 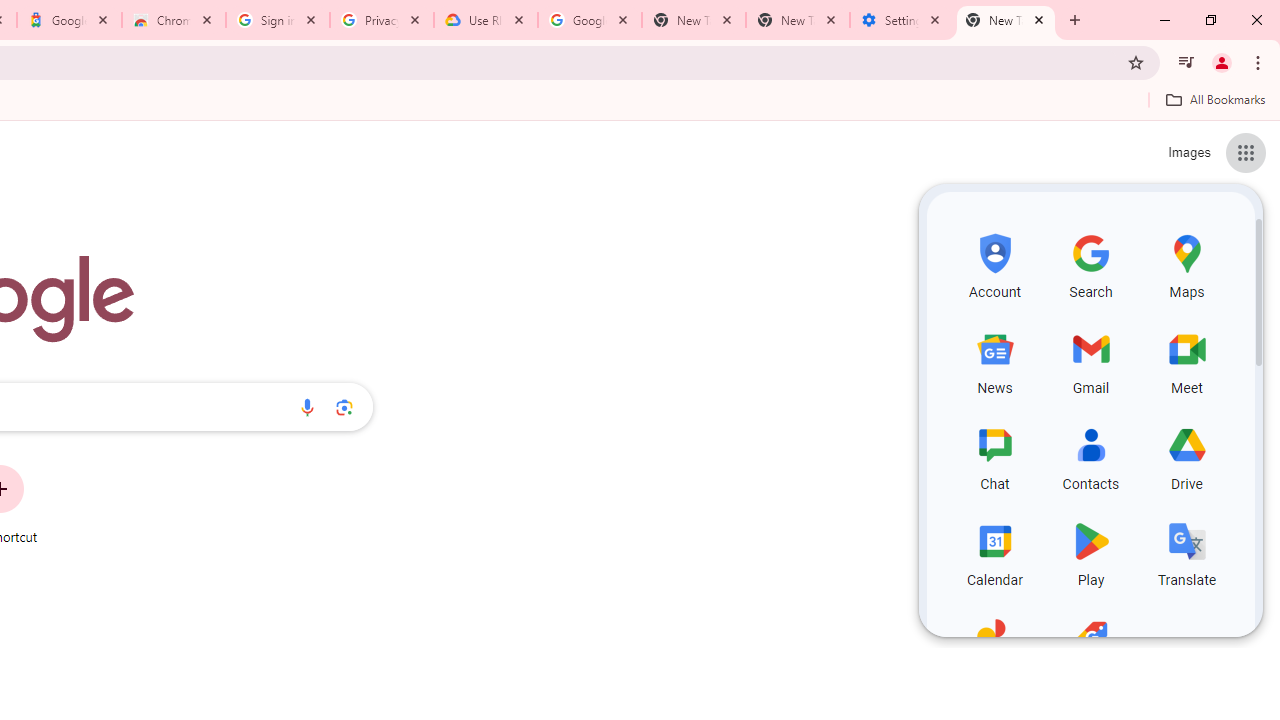 What do you see at coordinates (1186, 552) in the screenshot?
I see `Translate, row 4 of 5 and column 3 of 3 in the first section` at bounding box center [1186, 552].